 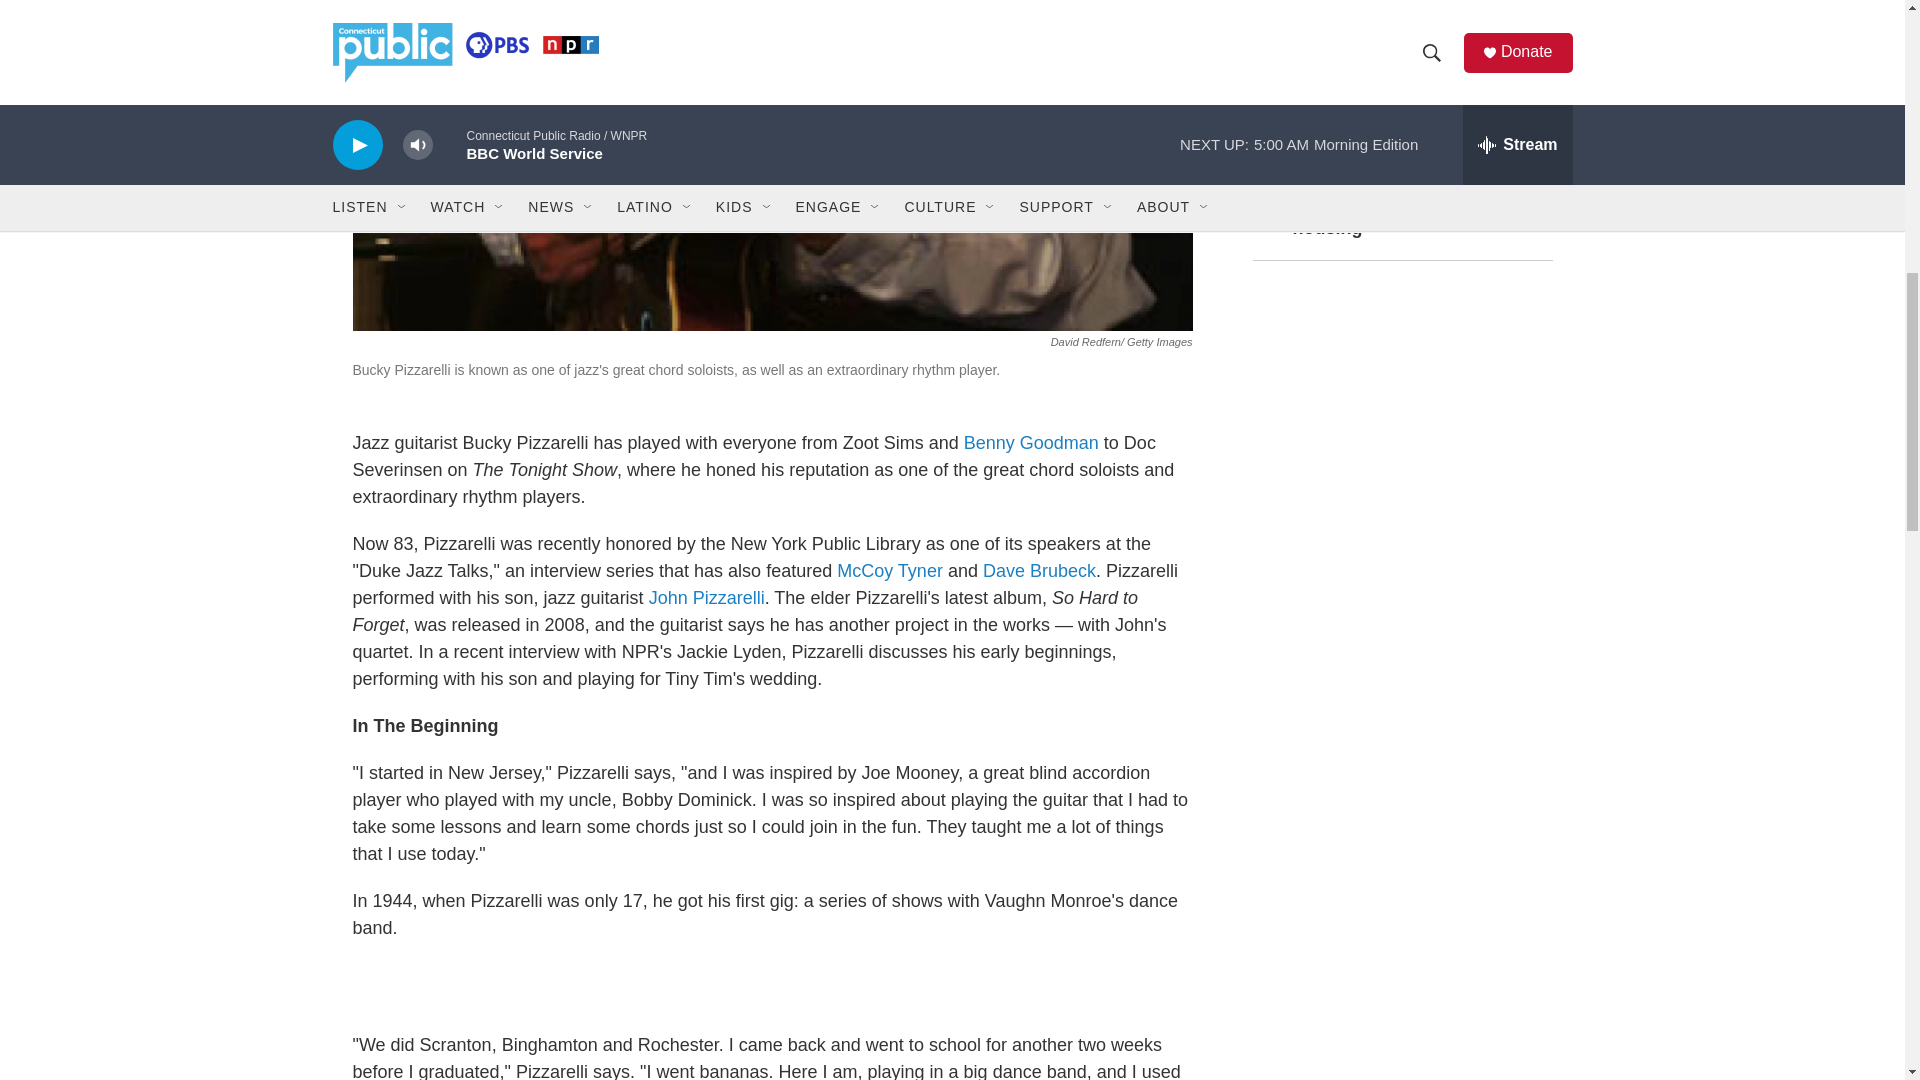 What do you see at coordinates (1401, 980) in the screenshot?
I see `3rd party ad content` at bounding box center [1401, 980].